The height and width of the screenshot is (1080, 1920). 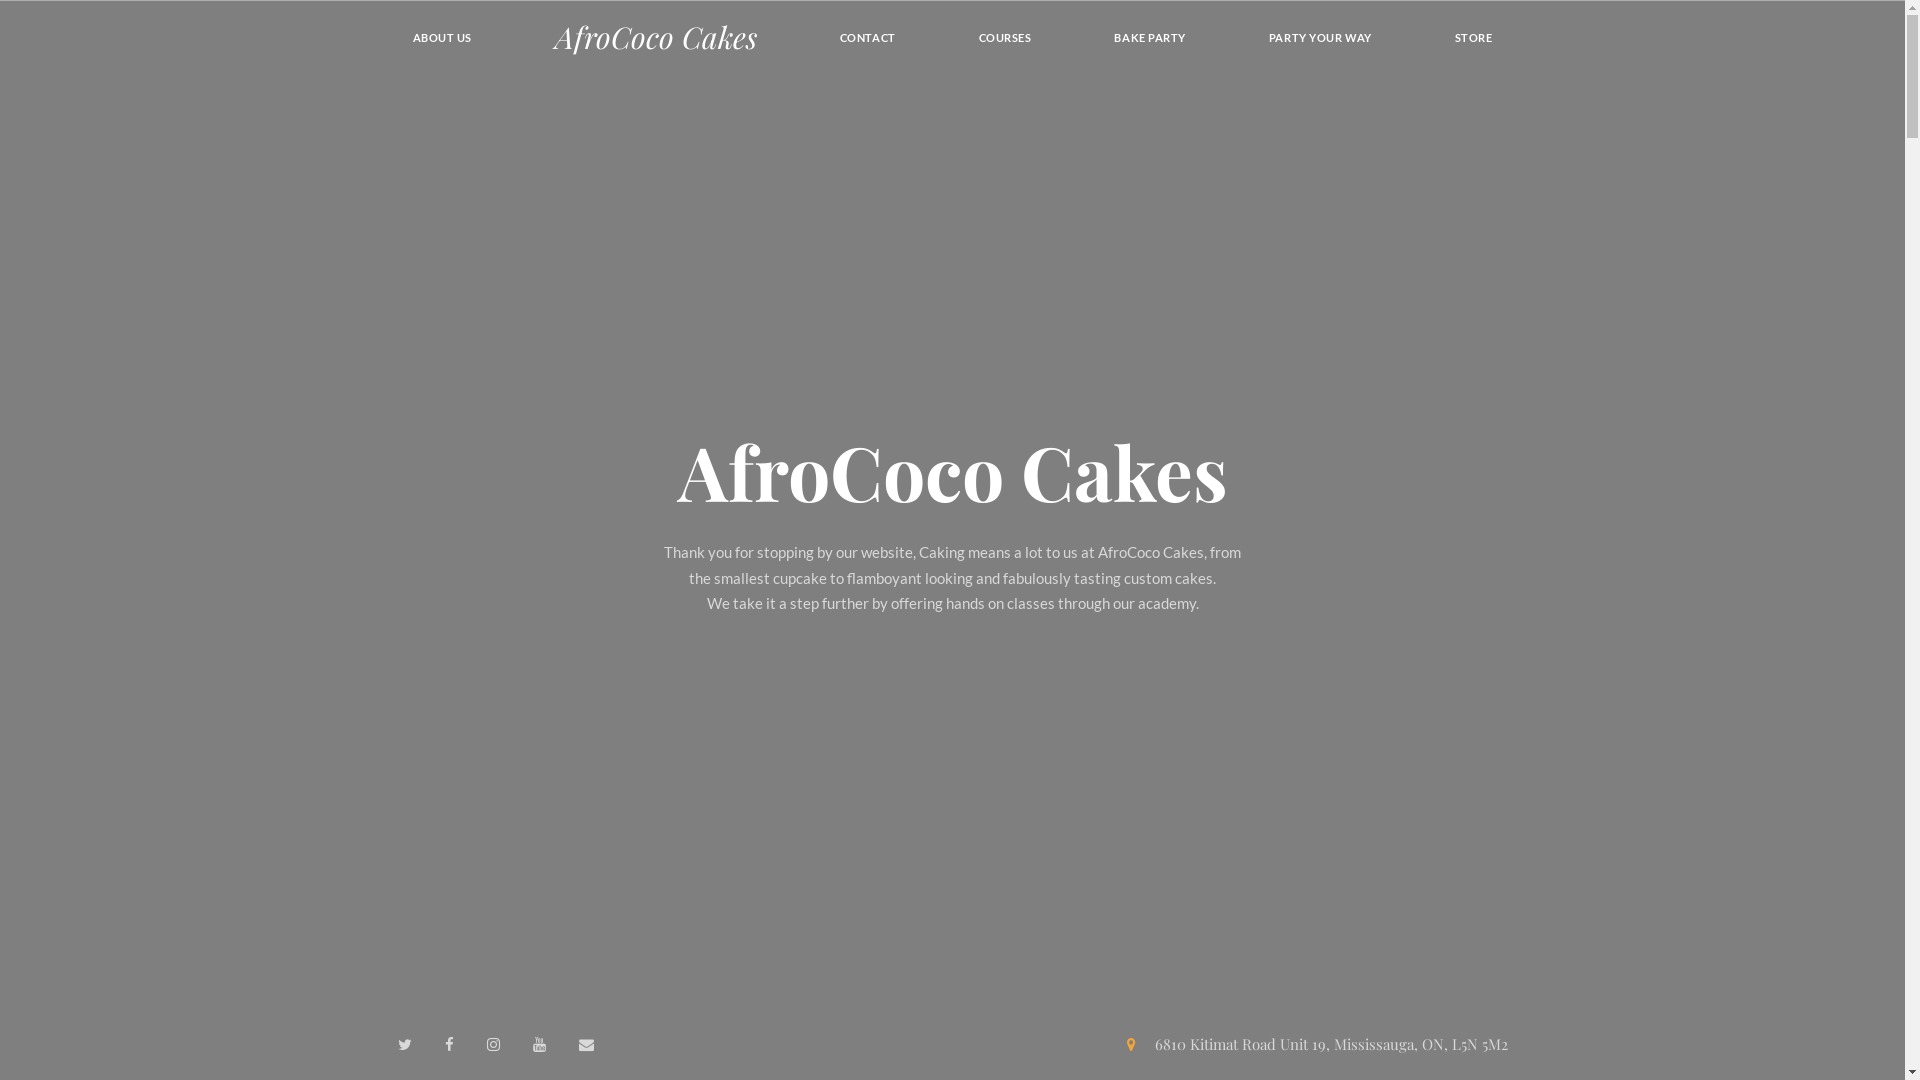 What do you see at coordinates (1320, 37) in the screenshot?
I see `PARTY YOUR WAY` at bounding box center [1320, 37].